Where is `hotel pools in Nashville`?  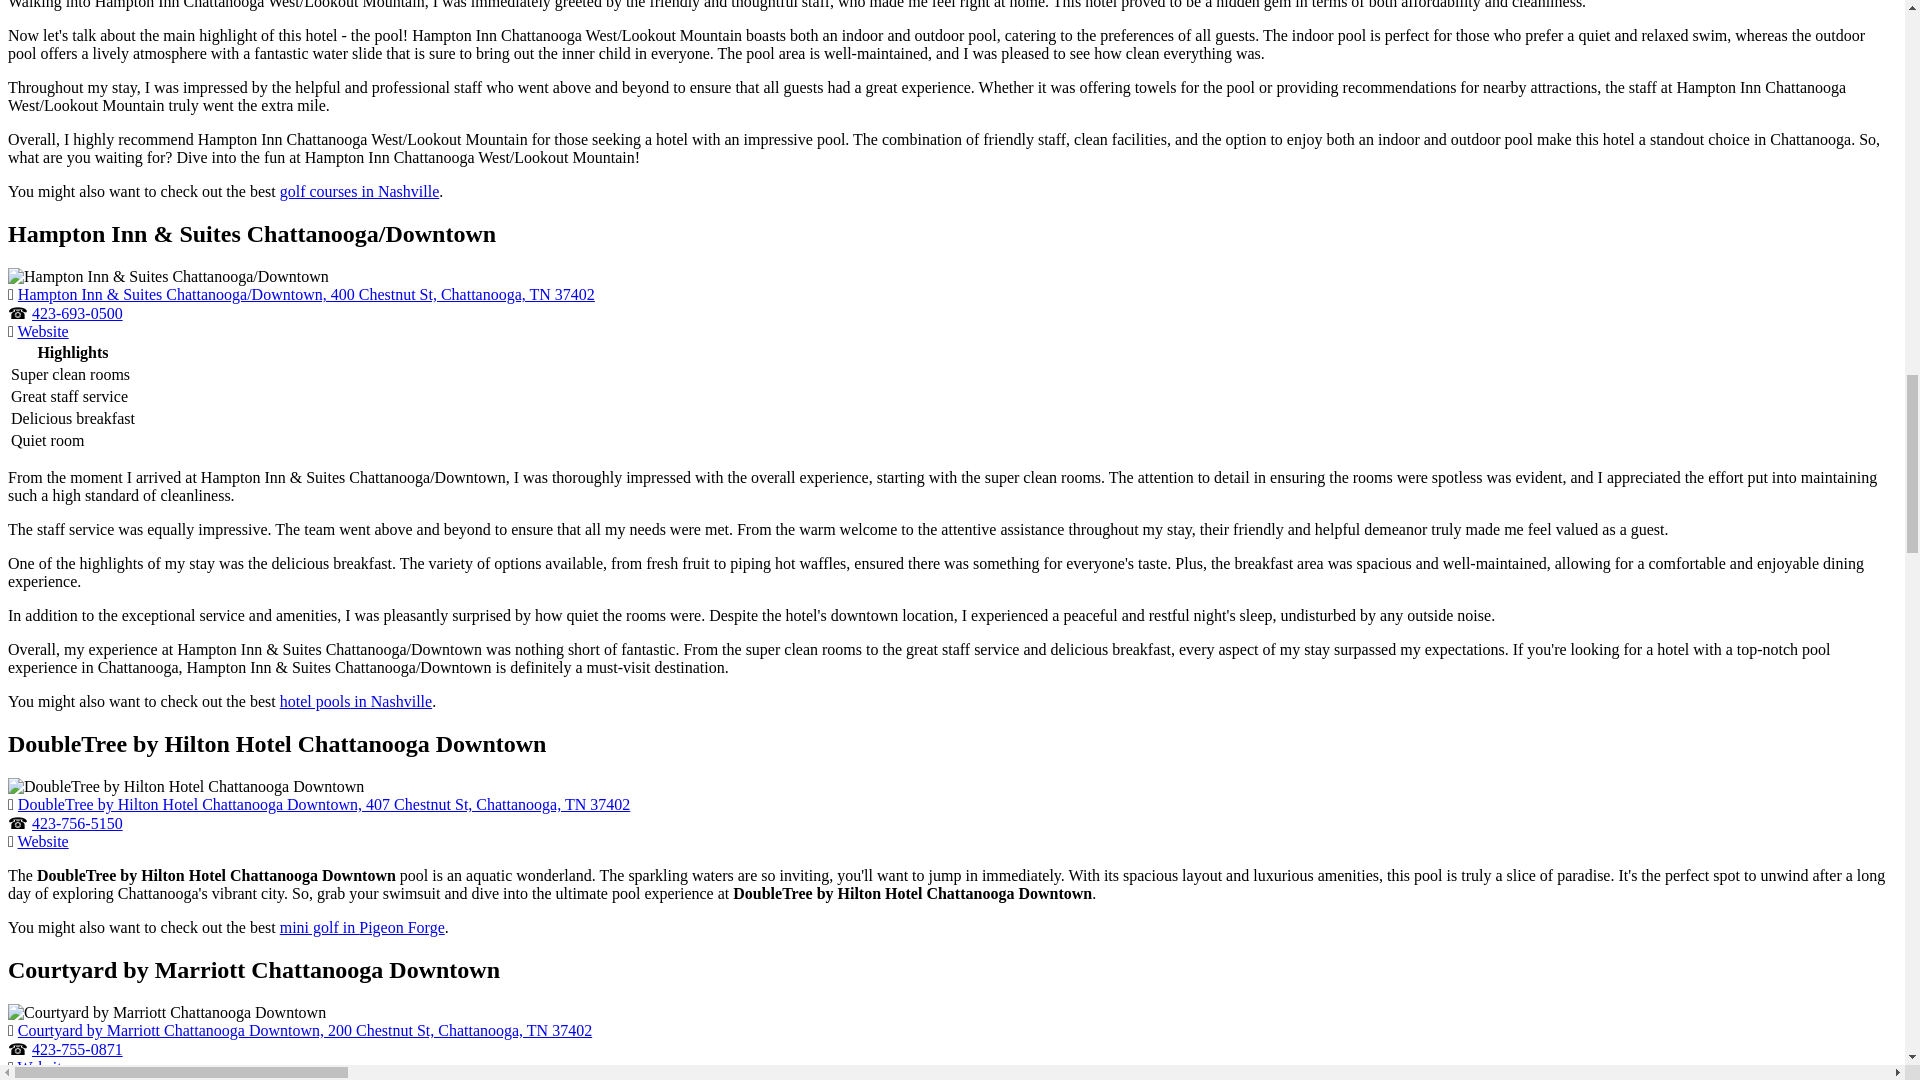
hotel pools in Nashville is located at coordinates (356, 701).